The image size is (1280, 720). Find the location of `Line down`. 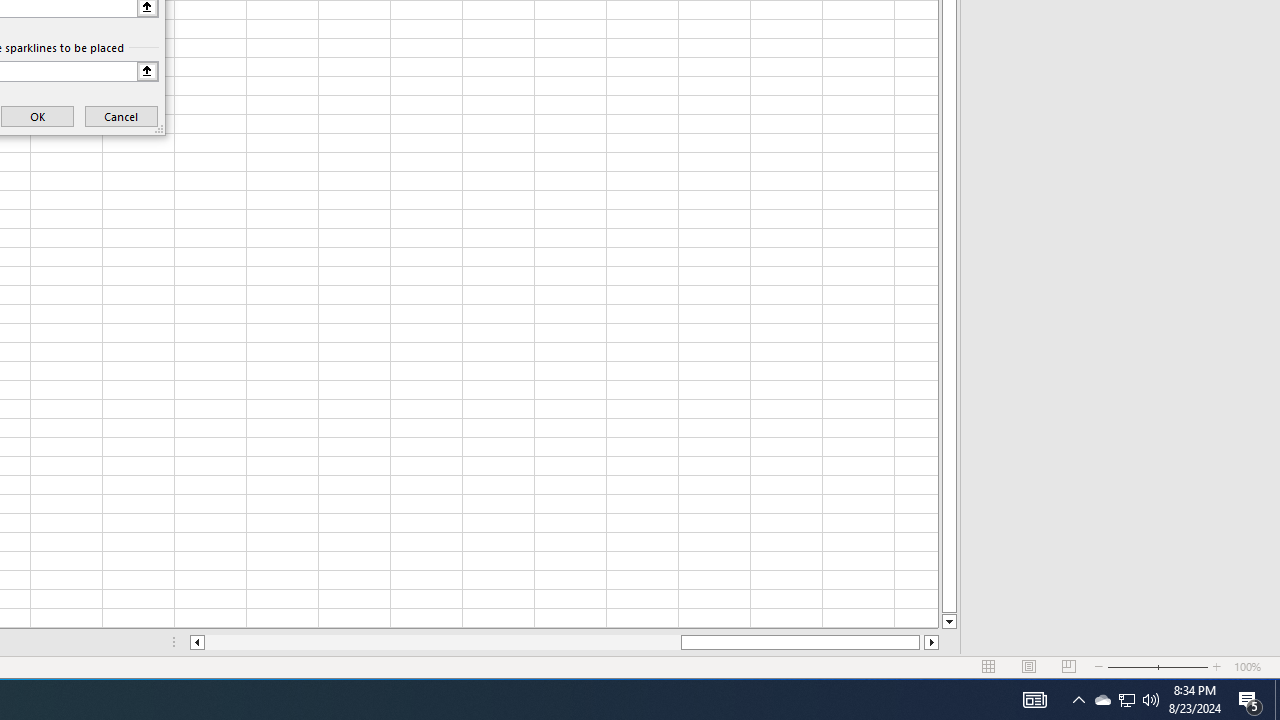

Line down is located at coordinates (948, 622).